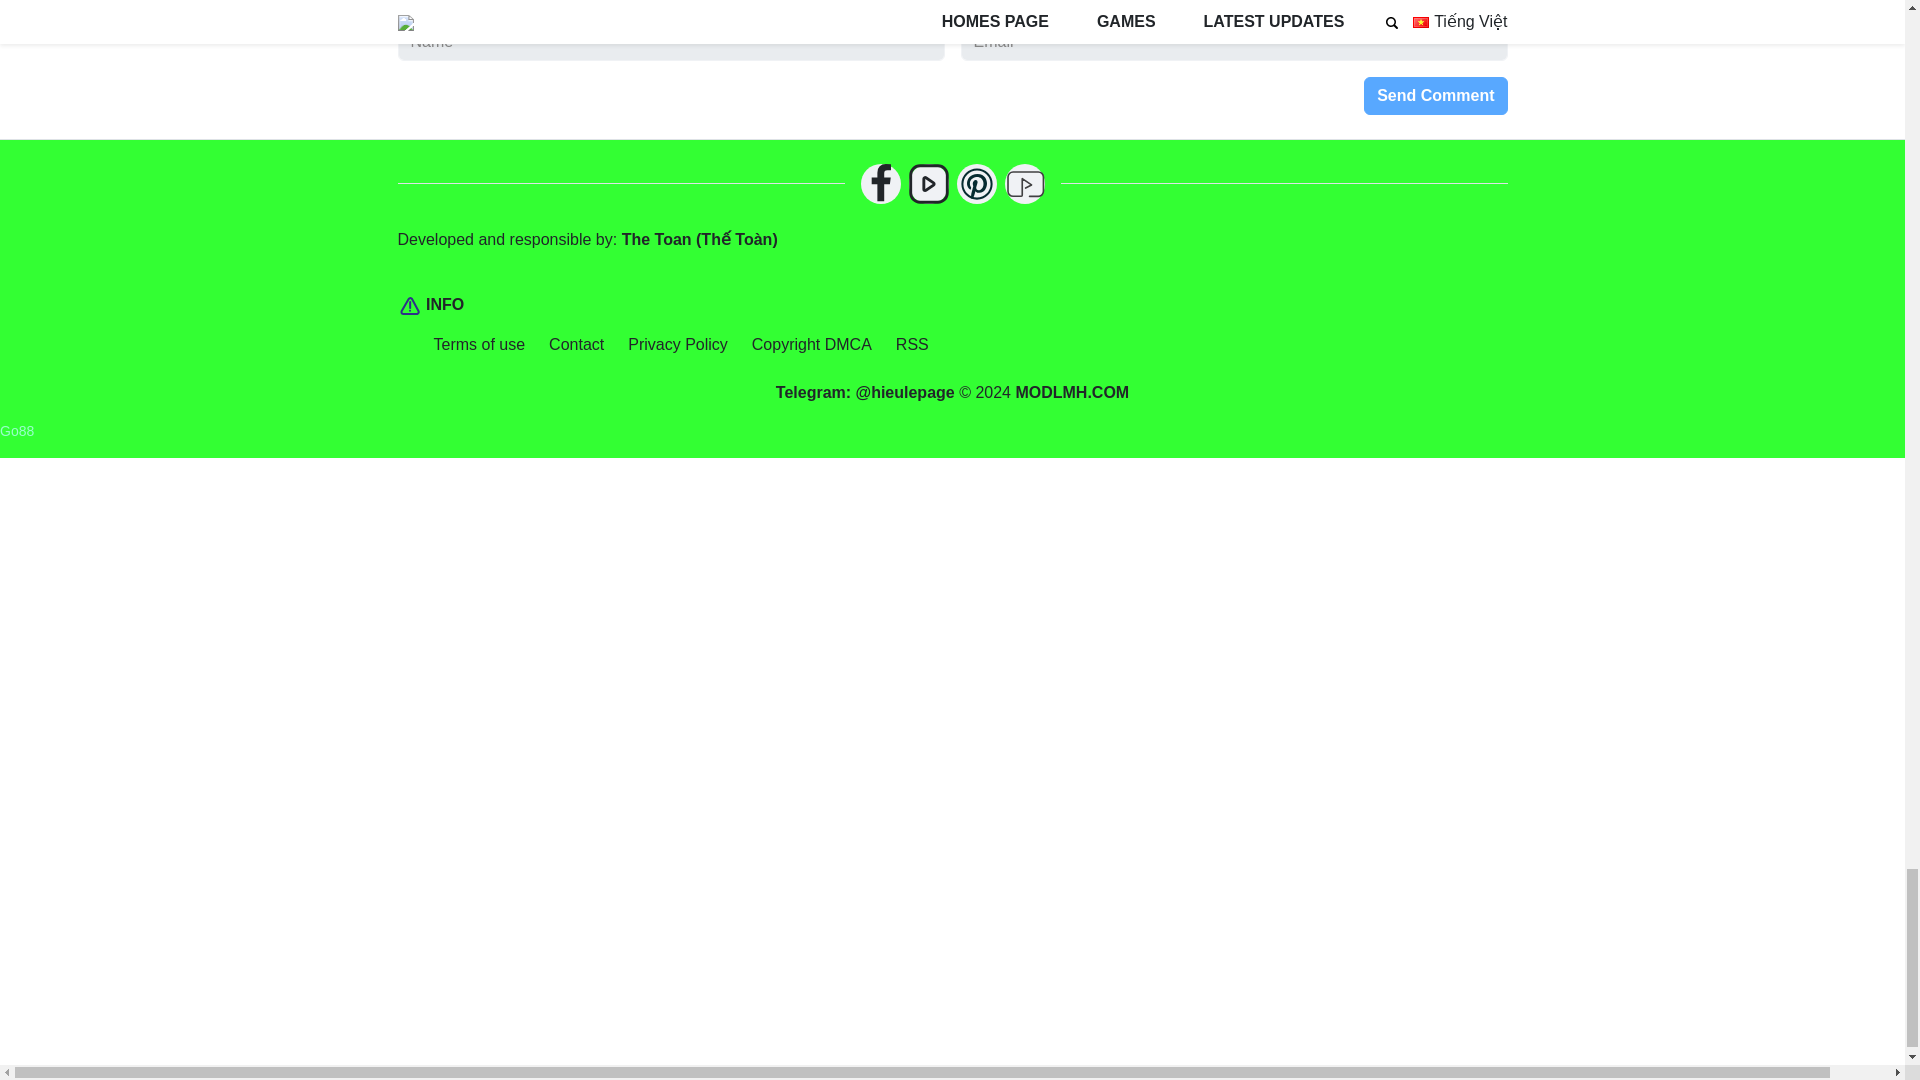  Describe the element at coordinates (677, 344) in the screenshot. I see `Privacy Policy` at that location.